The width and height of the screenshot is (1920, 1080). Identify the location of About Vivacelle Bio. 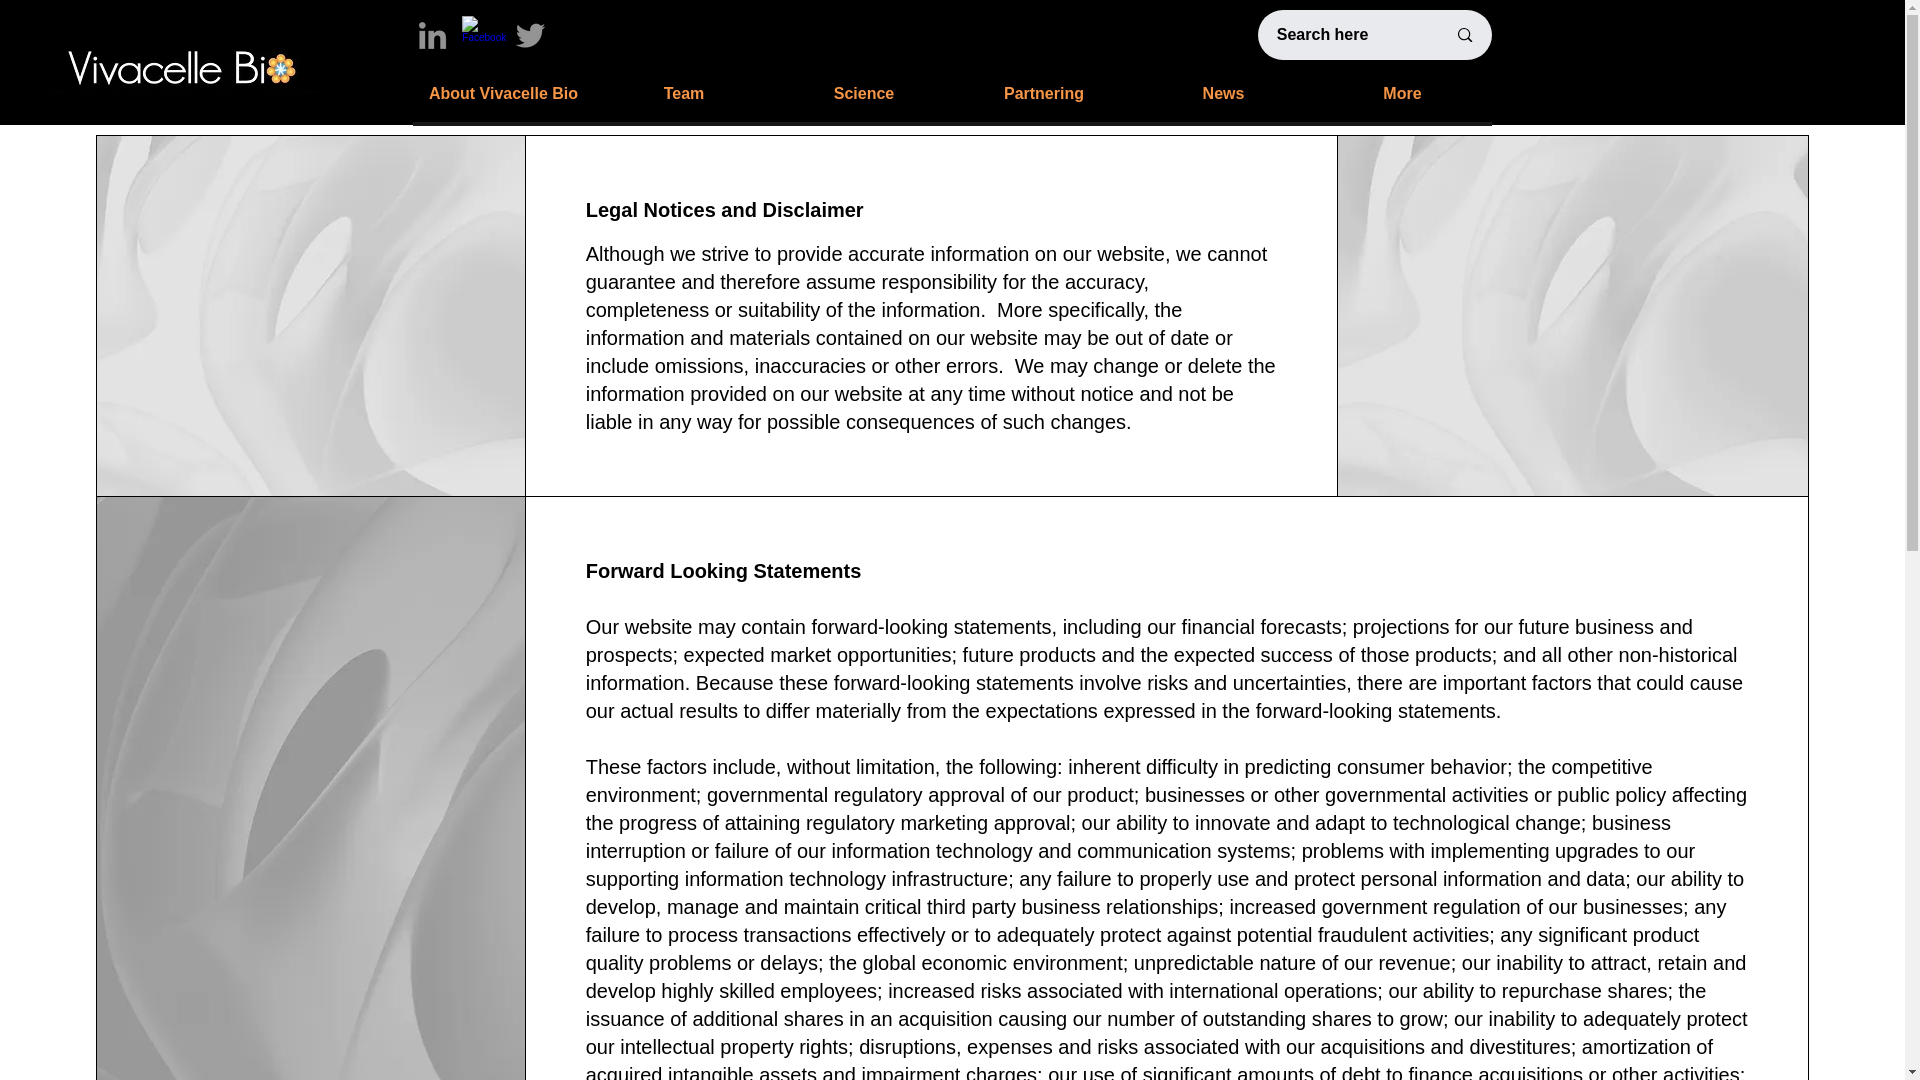
(502, 94).